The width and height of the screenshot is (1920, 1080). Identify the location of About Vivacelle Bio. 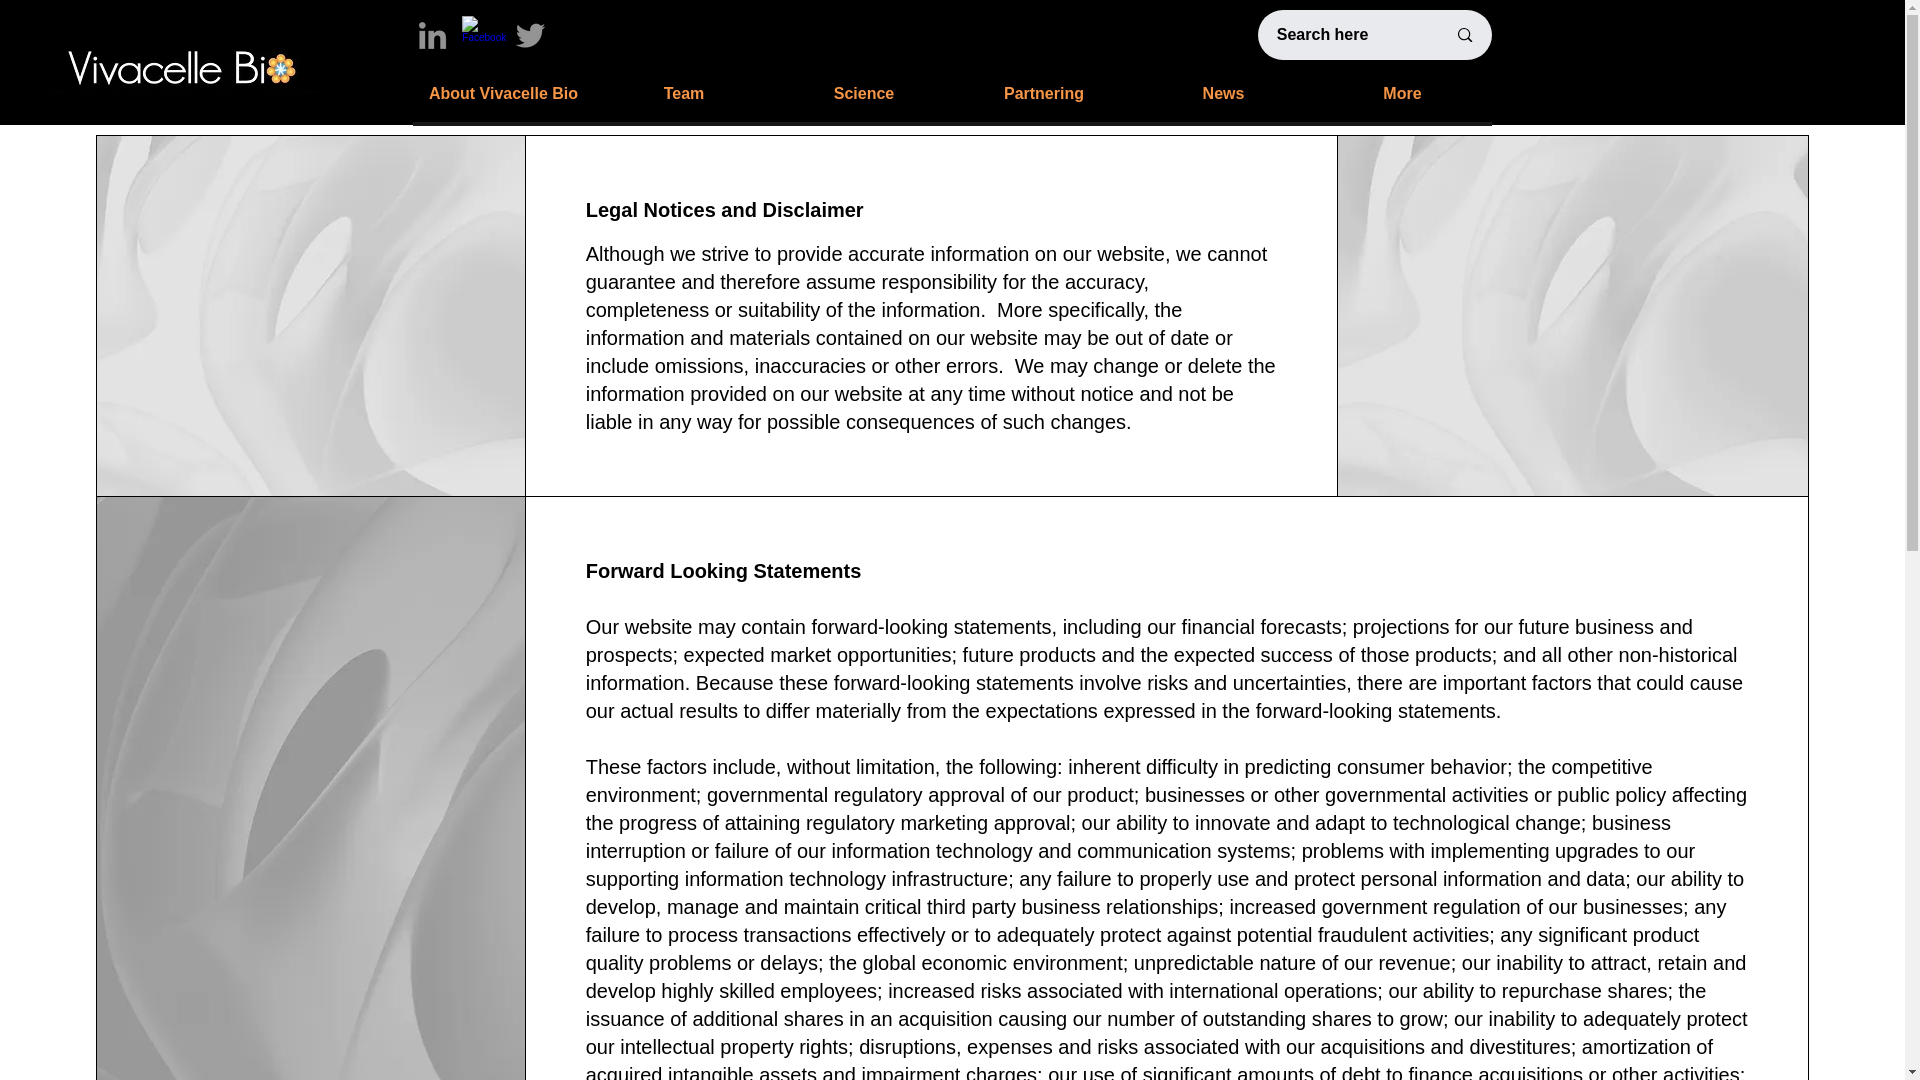
(502, 94).